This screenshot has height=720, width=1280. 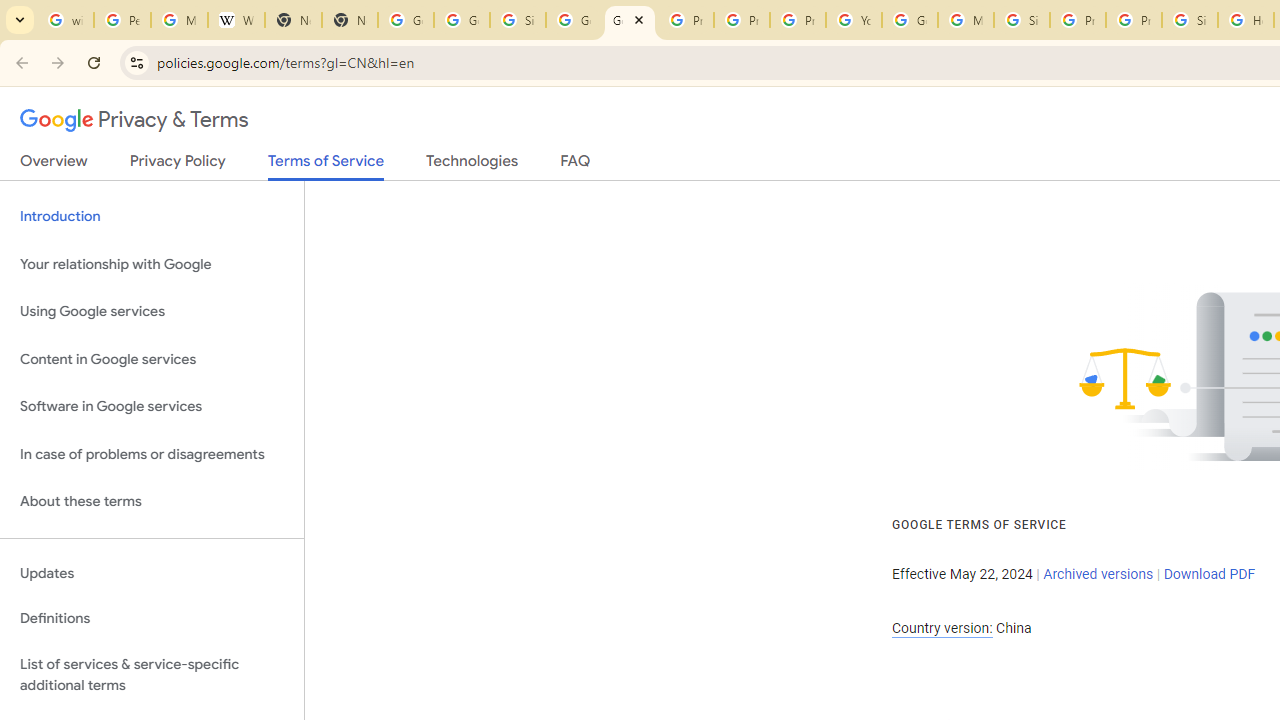 I want to click on Using Google services, so click(x=152, y=312).